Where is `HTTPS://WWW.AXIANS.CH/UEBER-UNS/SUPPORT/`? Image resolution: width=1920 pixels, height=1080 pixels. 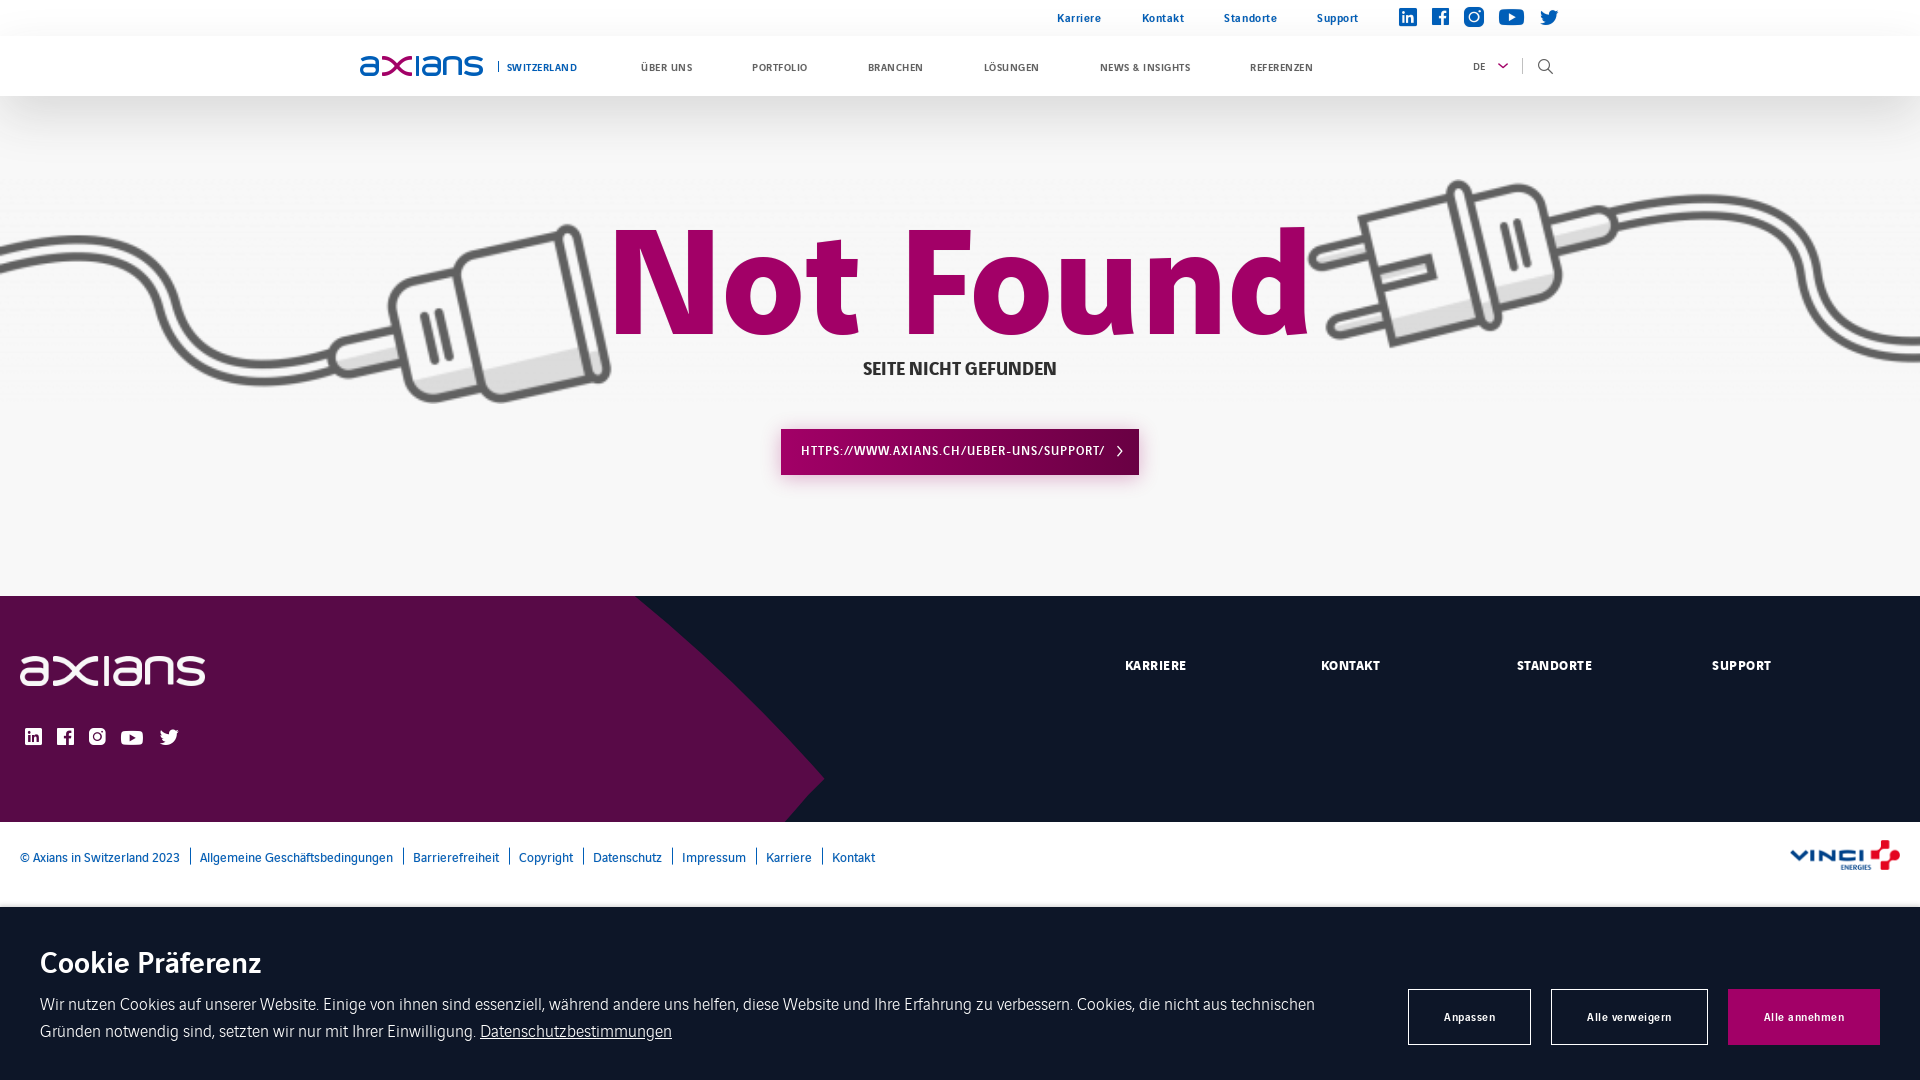 HTTPS://WWW.AXIANS.CH/UEBER-UNS/SUPPORT/ is located at coordinates (960, 452).